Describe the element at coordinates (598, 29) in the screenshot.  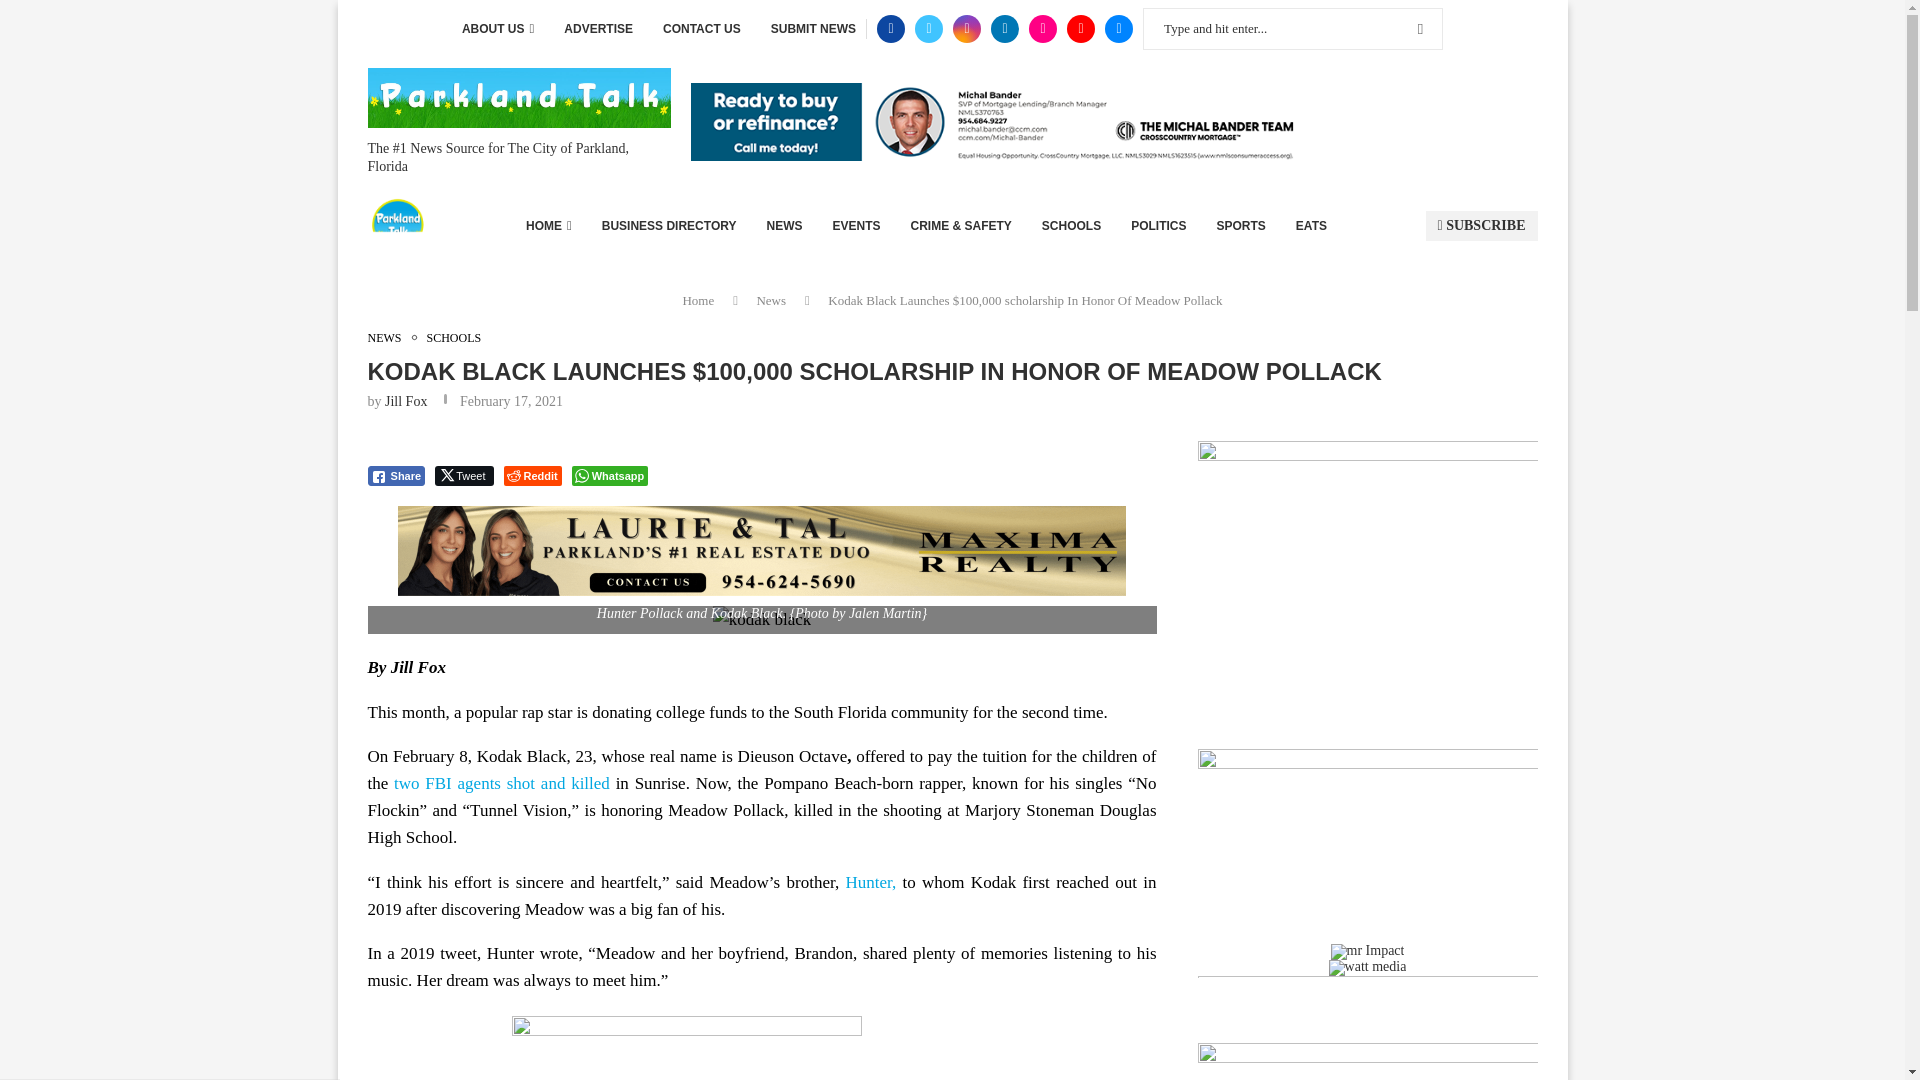
I see `ADVERTISE` at that location.